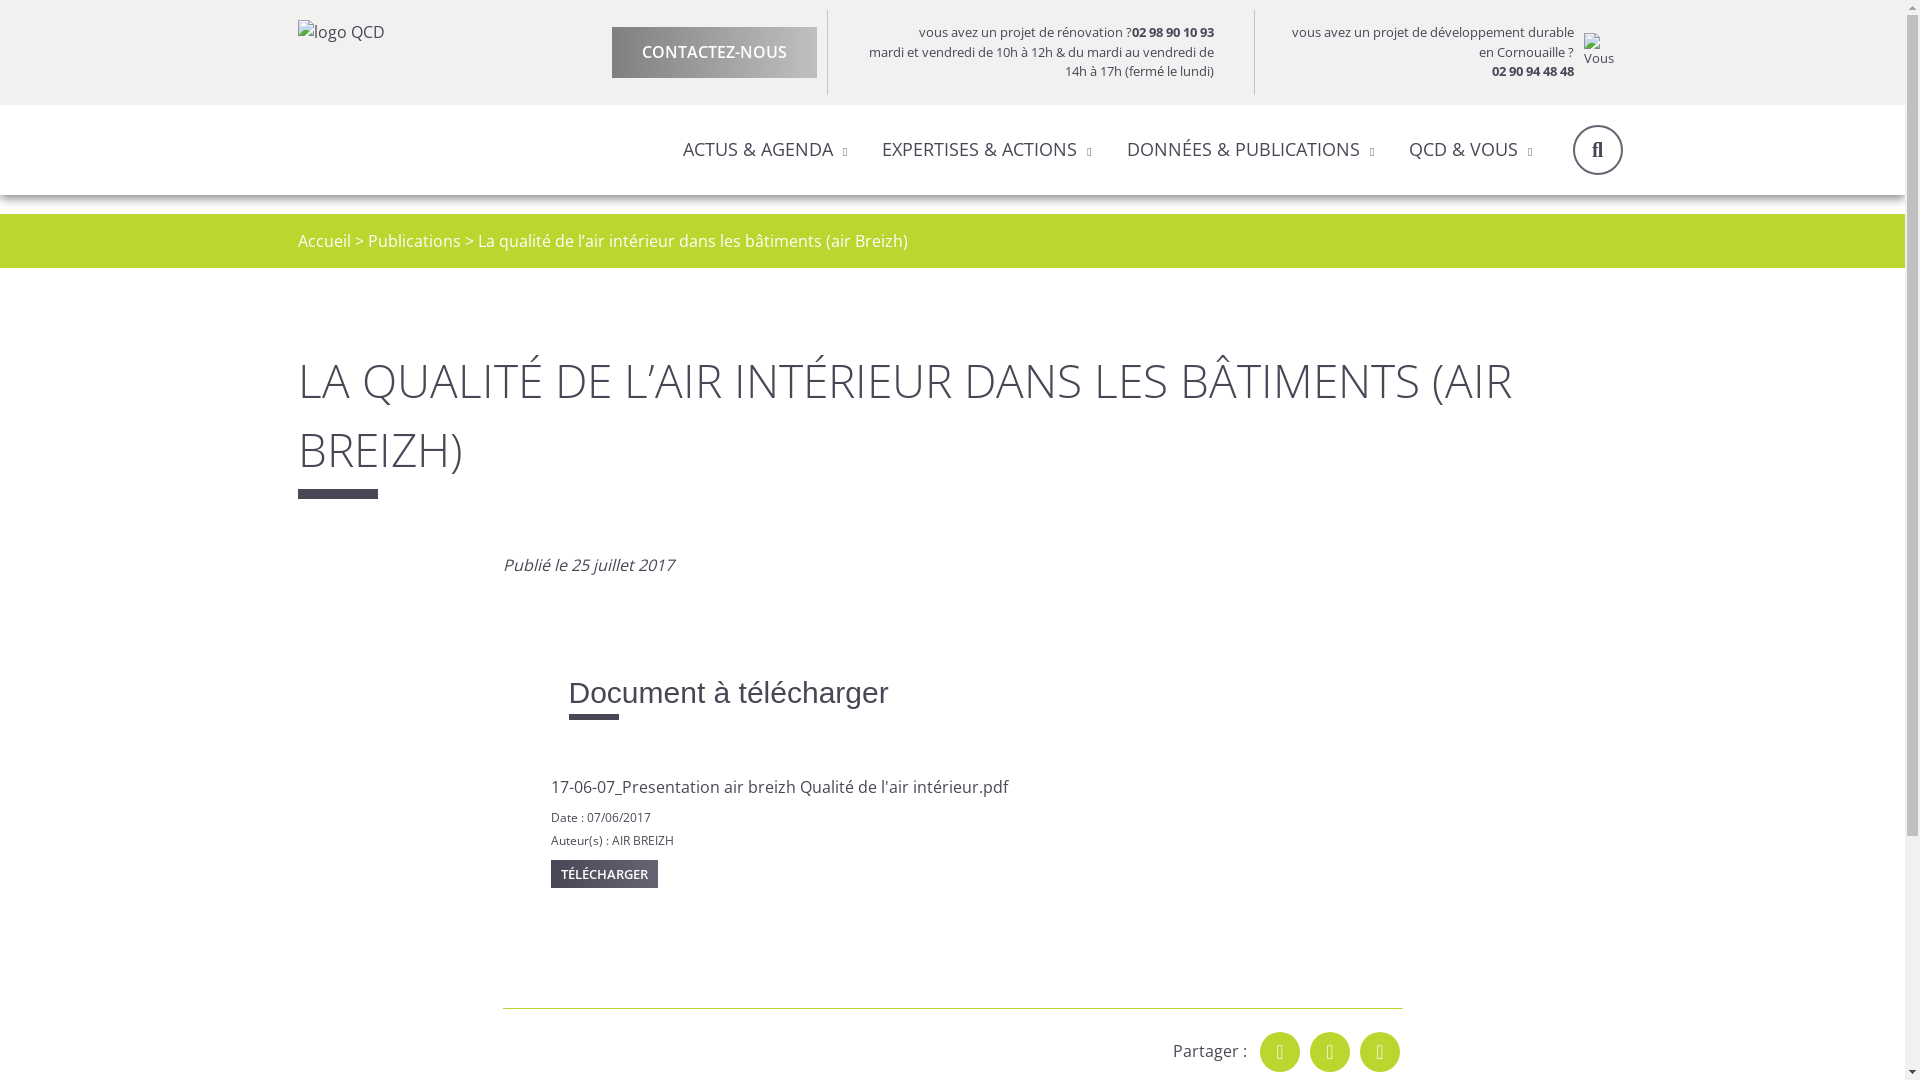  I want to click on Facebook, so click(1280, 1052).